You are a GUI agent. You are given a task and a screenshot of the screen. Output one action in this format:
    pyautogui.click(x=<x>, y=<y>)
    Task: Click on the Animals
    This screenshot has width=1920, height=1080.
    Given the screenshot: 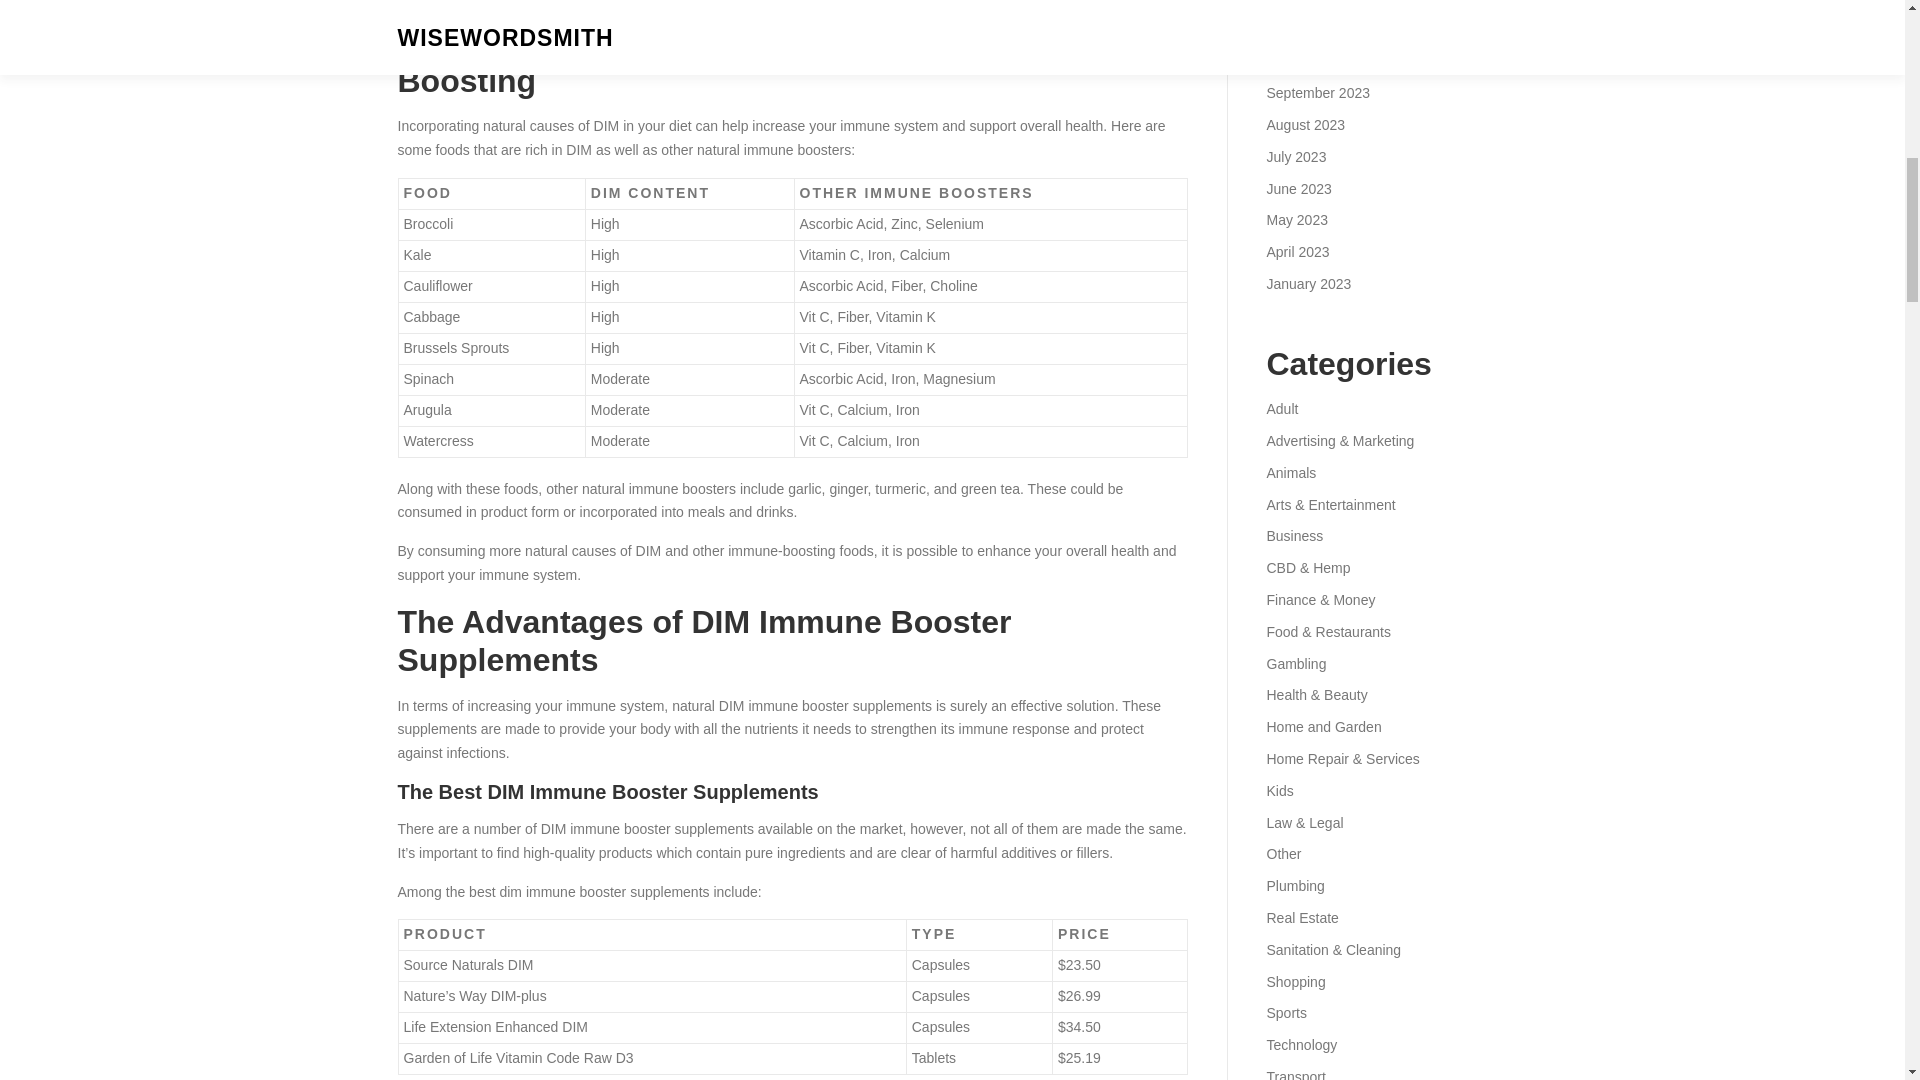 What is the action you would take?
    pyautogui.click(x=1290, y=472)
    